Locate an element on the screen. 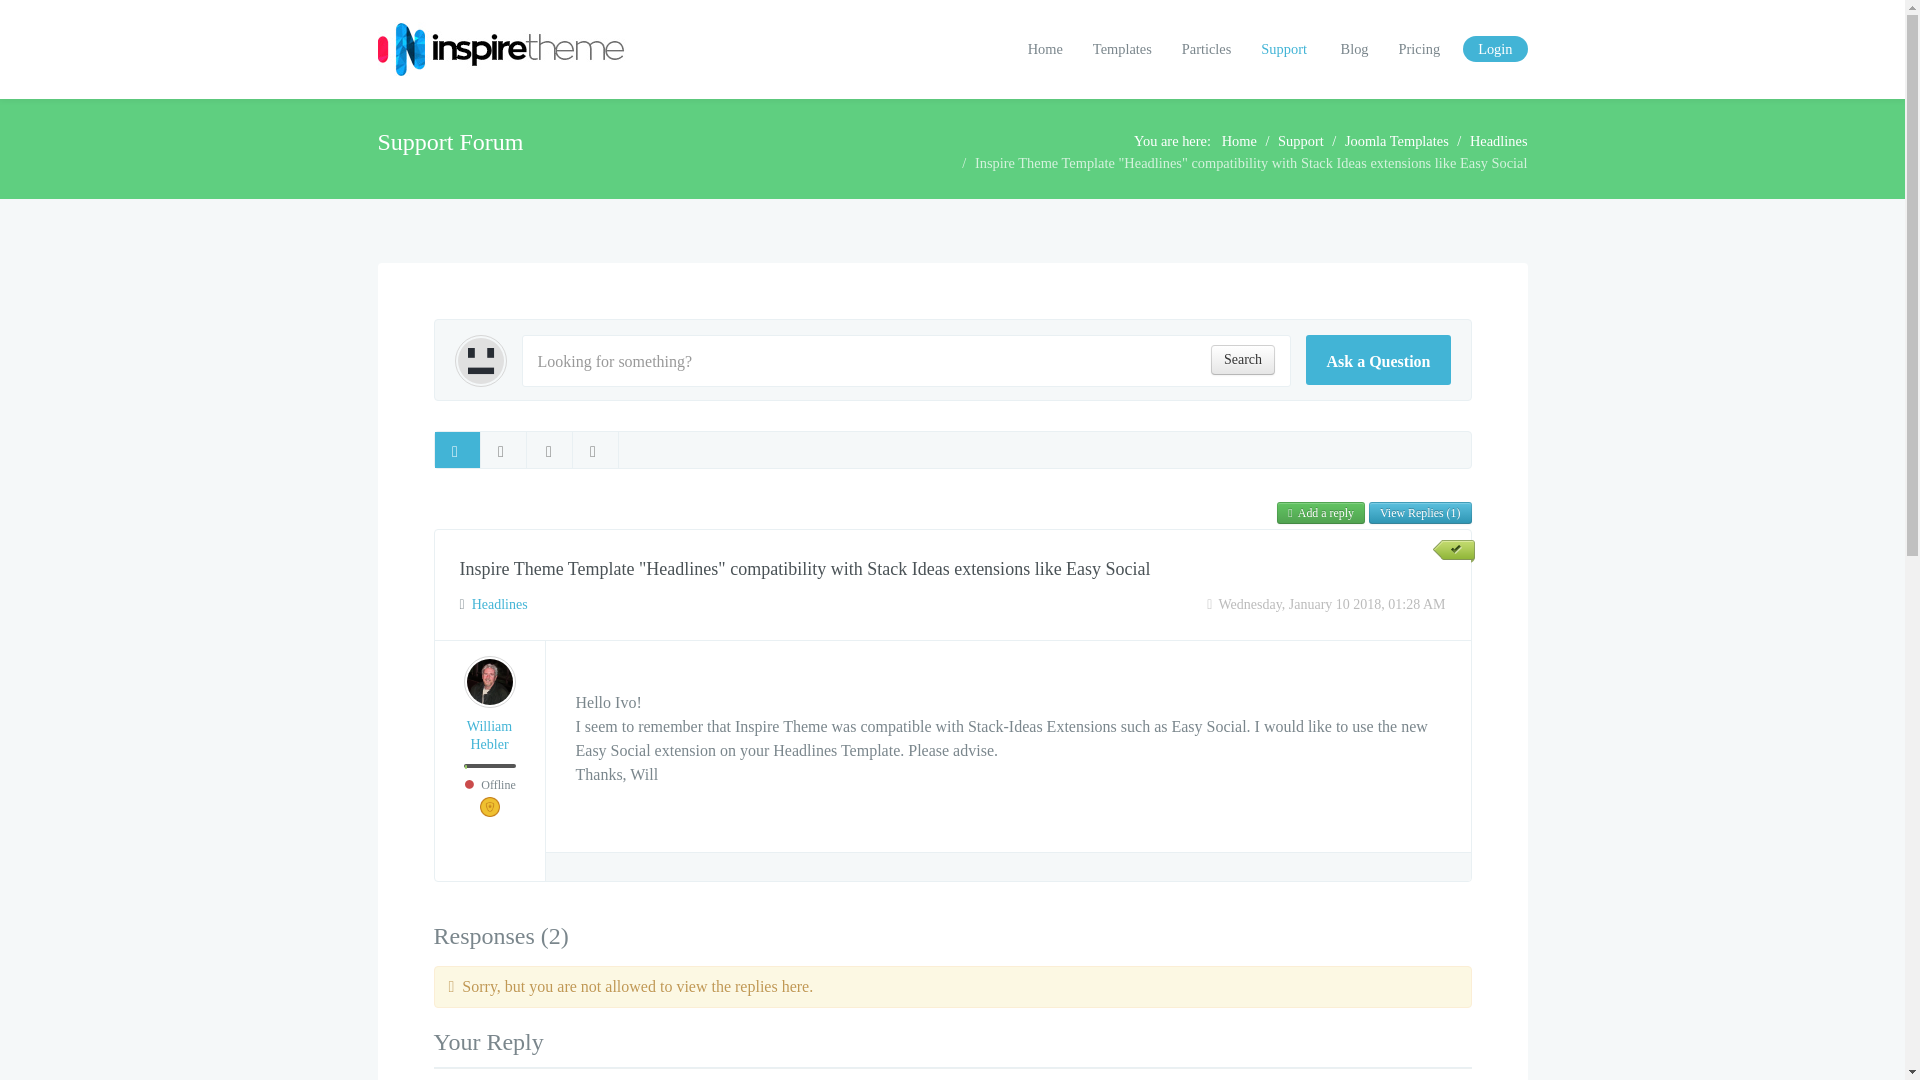 Image resolution: width=1920 pixels, height=1080 pixels. Home is located at coordinates (1239, 140).